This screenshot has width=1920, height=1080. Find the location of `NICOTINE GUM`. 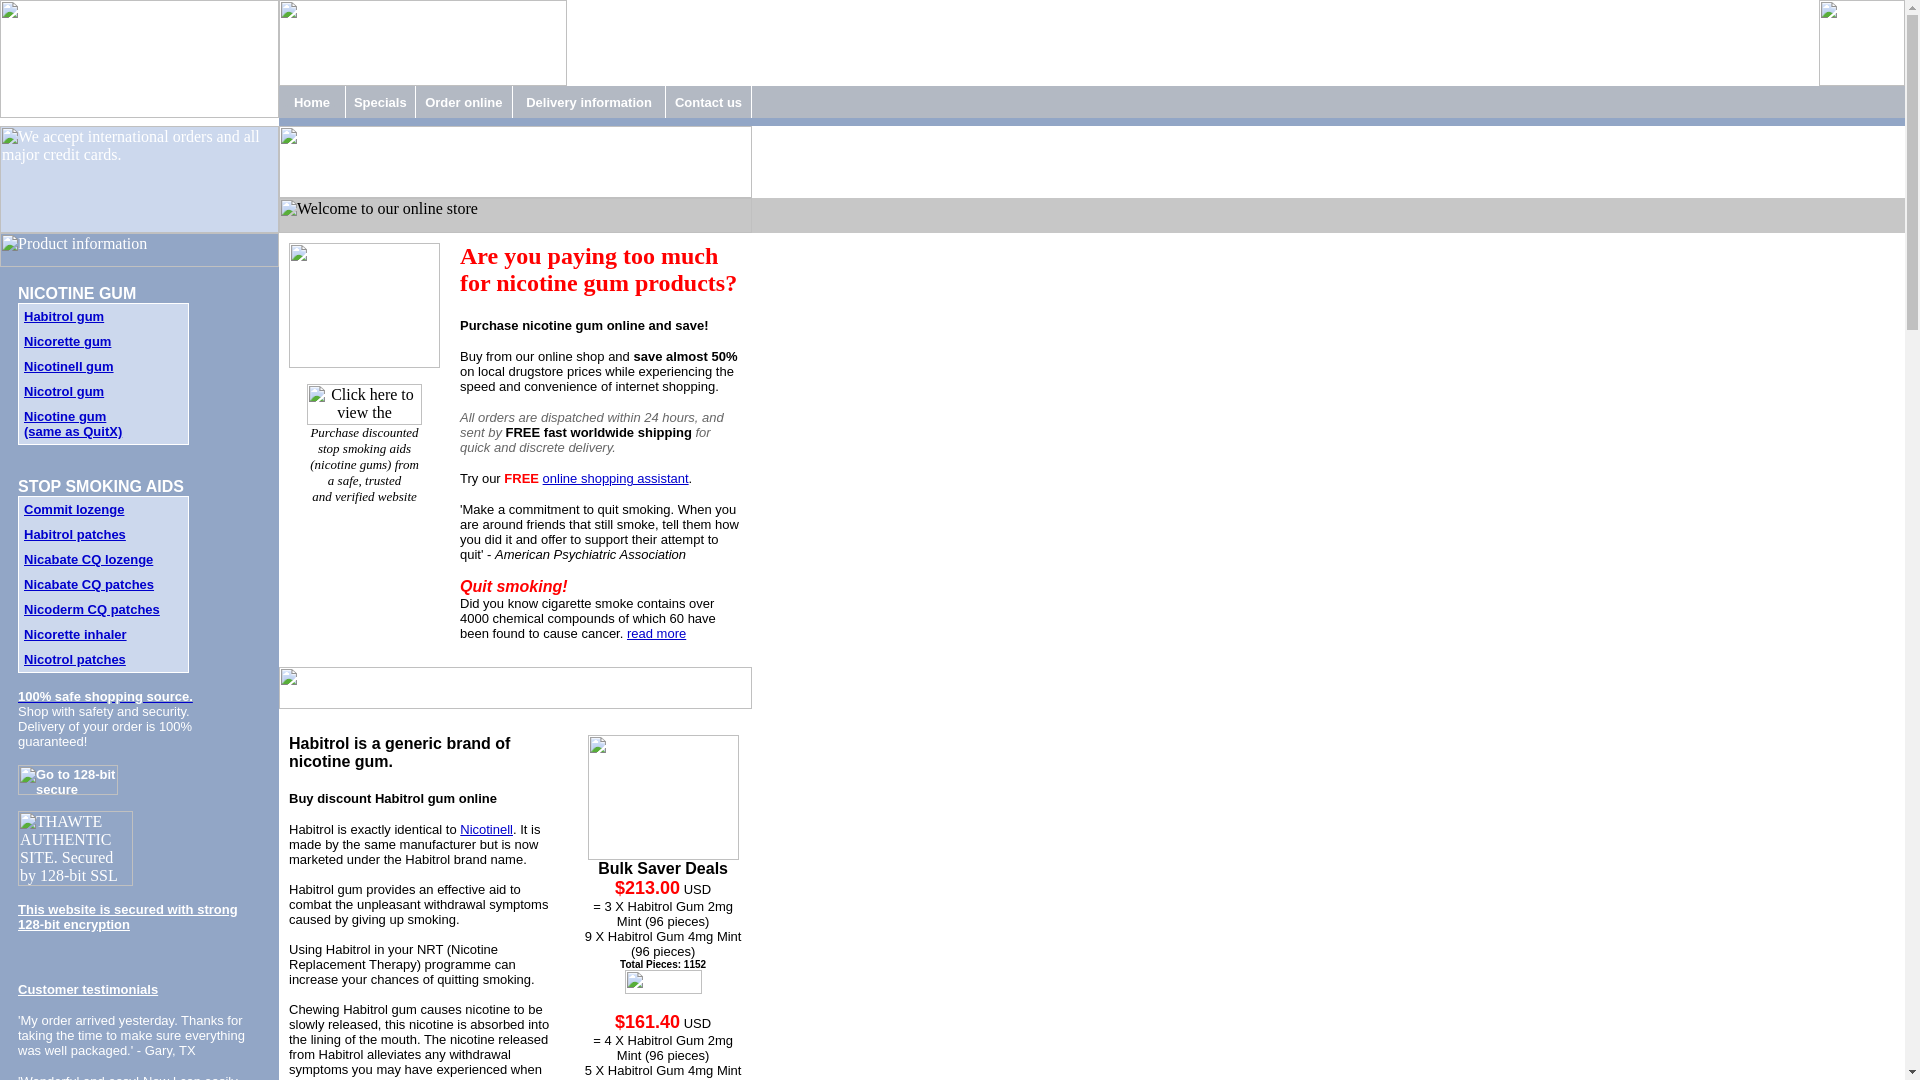

NICOTINE GUM is located at coordinates (76, 294).